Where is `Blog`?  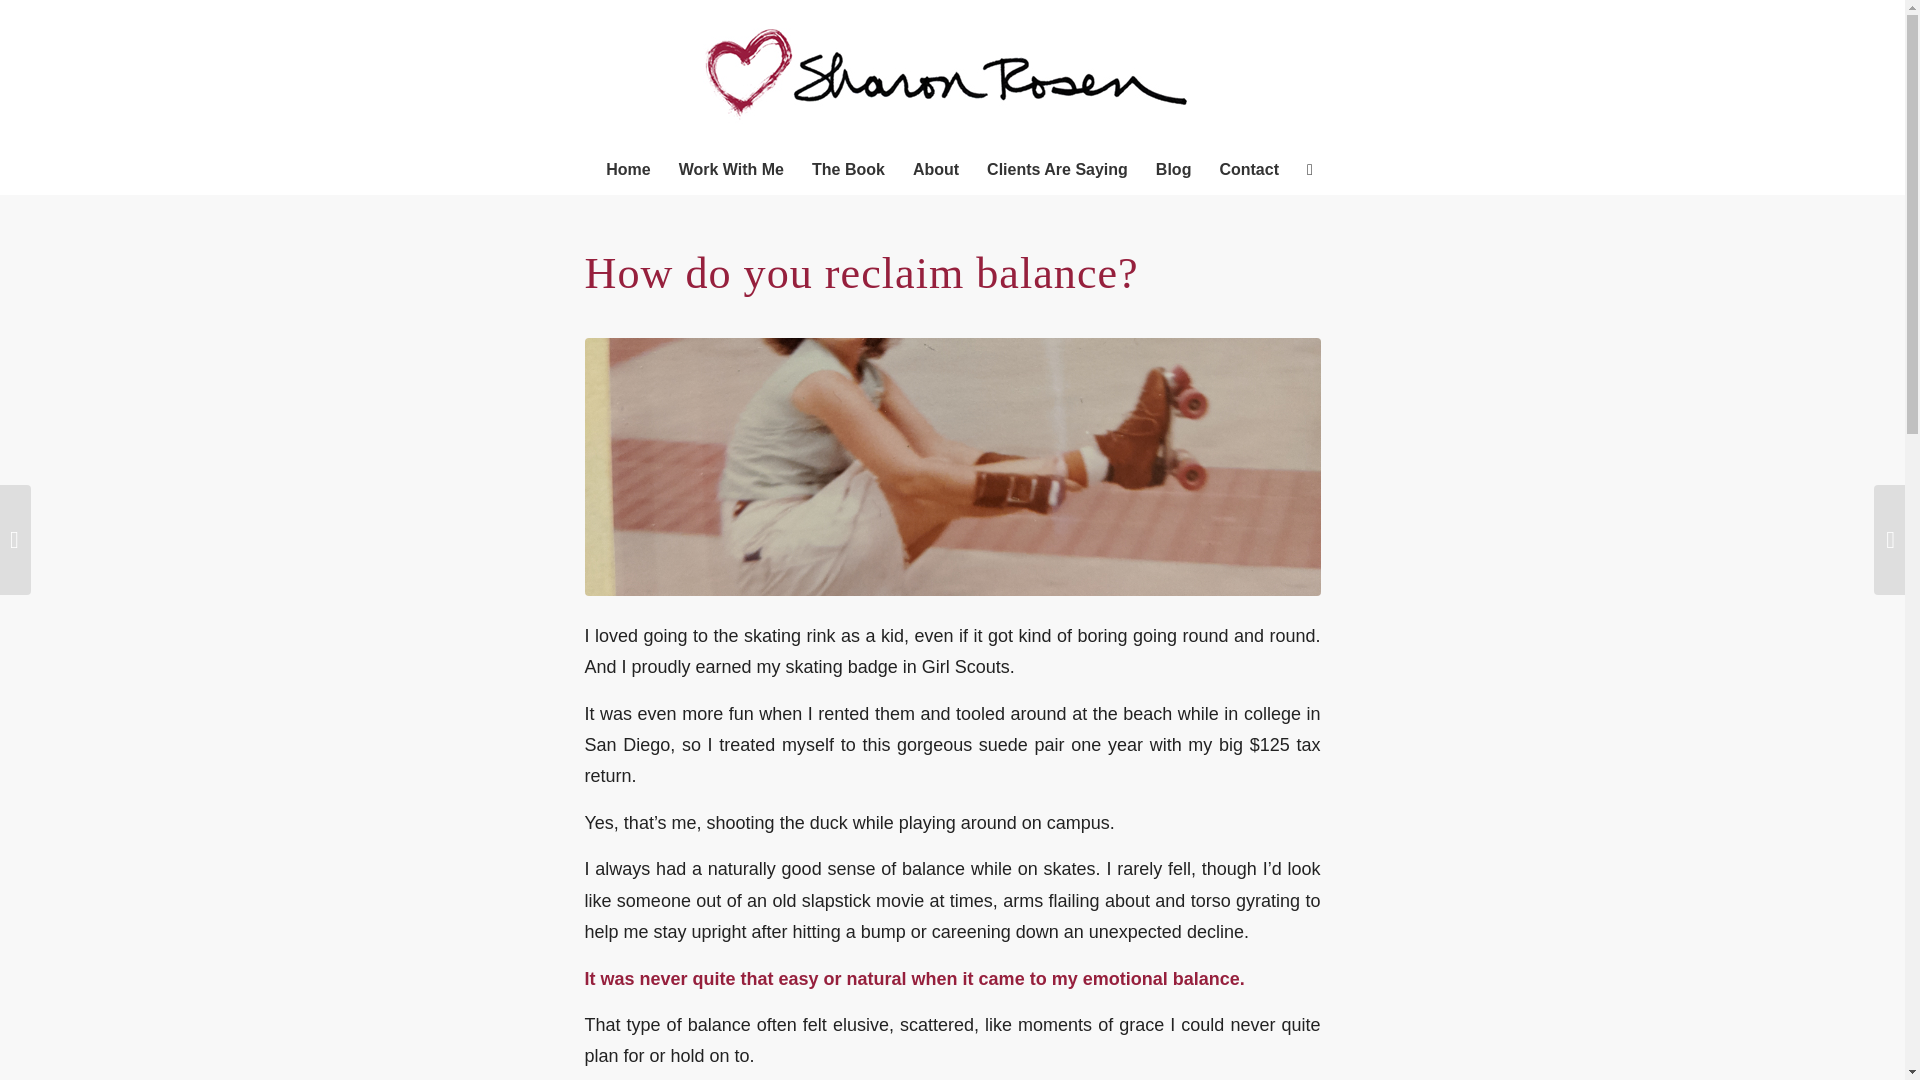 Blog is located at coordinates (1174, 170).